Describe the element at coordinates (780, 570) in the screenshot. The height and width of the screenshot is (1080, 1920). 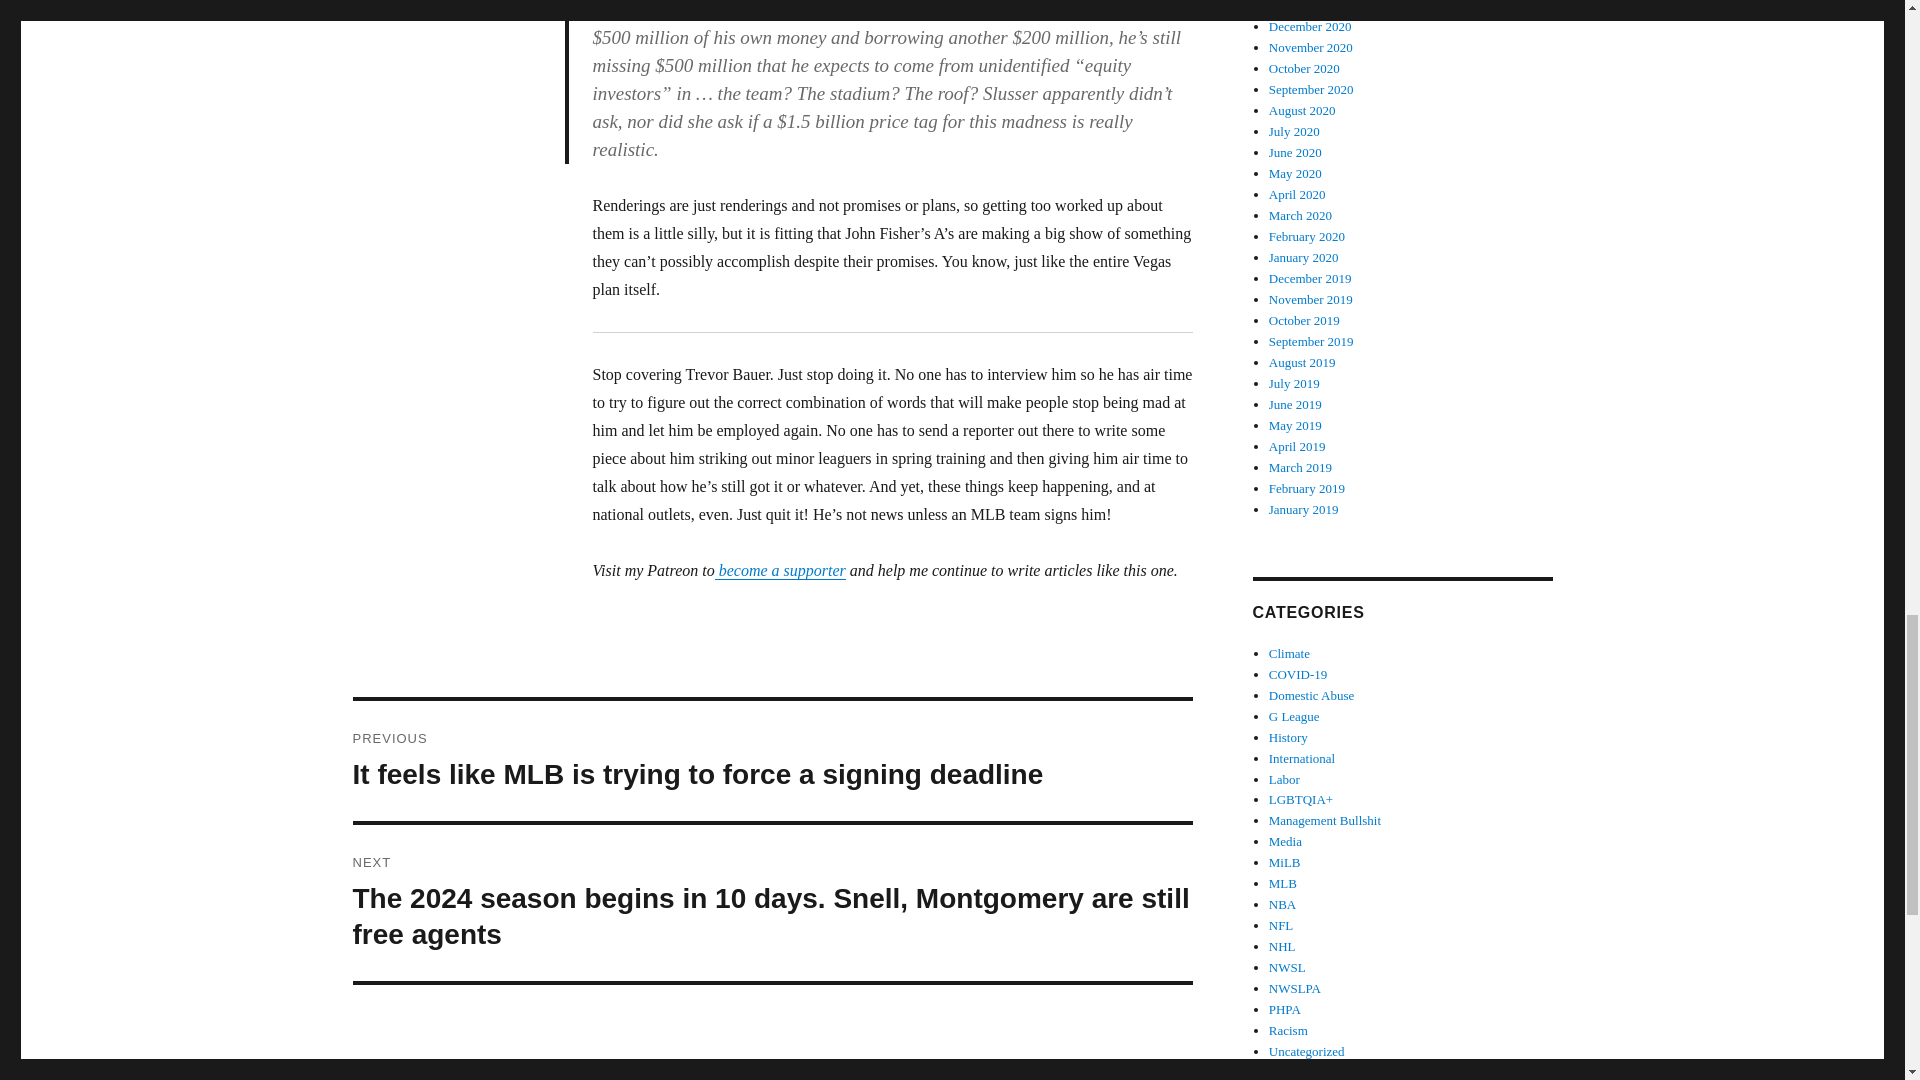
I see ` become a supporter` at that location.